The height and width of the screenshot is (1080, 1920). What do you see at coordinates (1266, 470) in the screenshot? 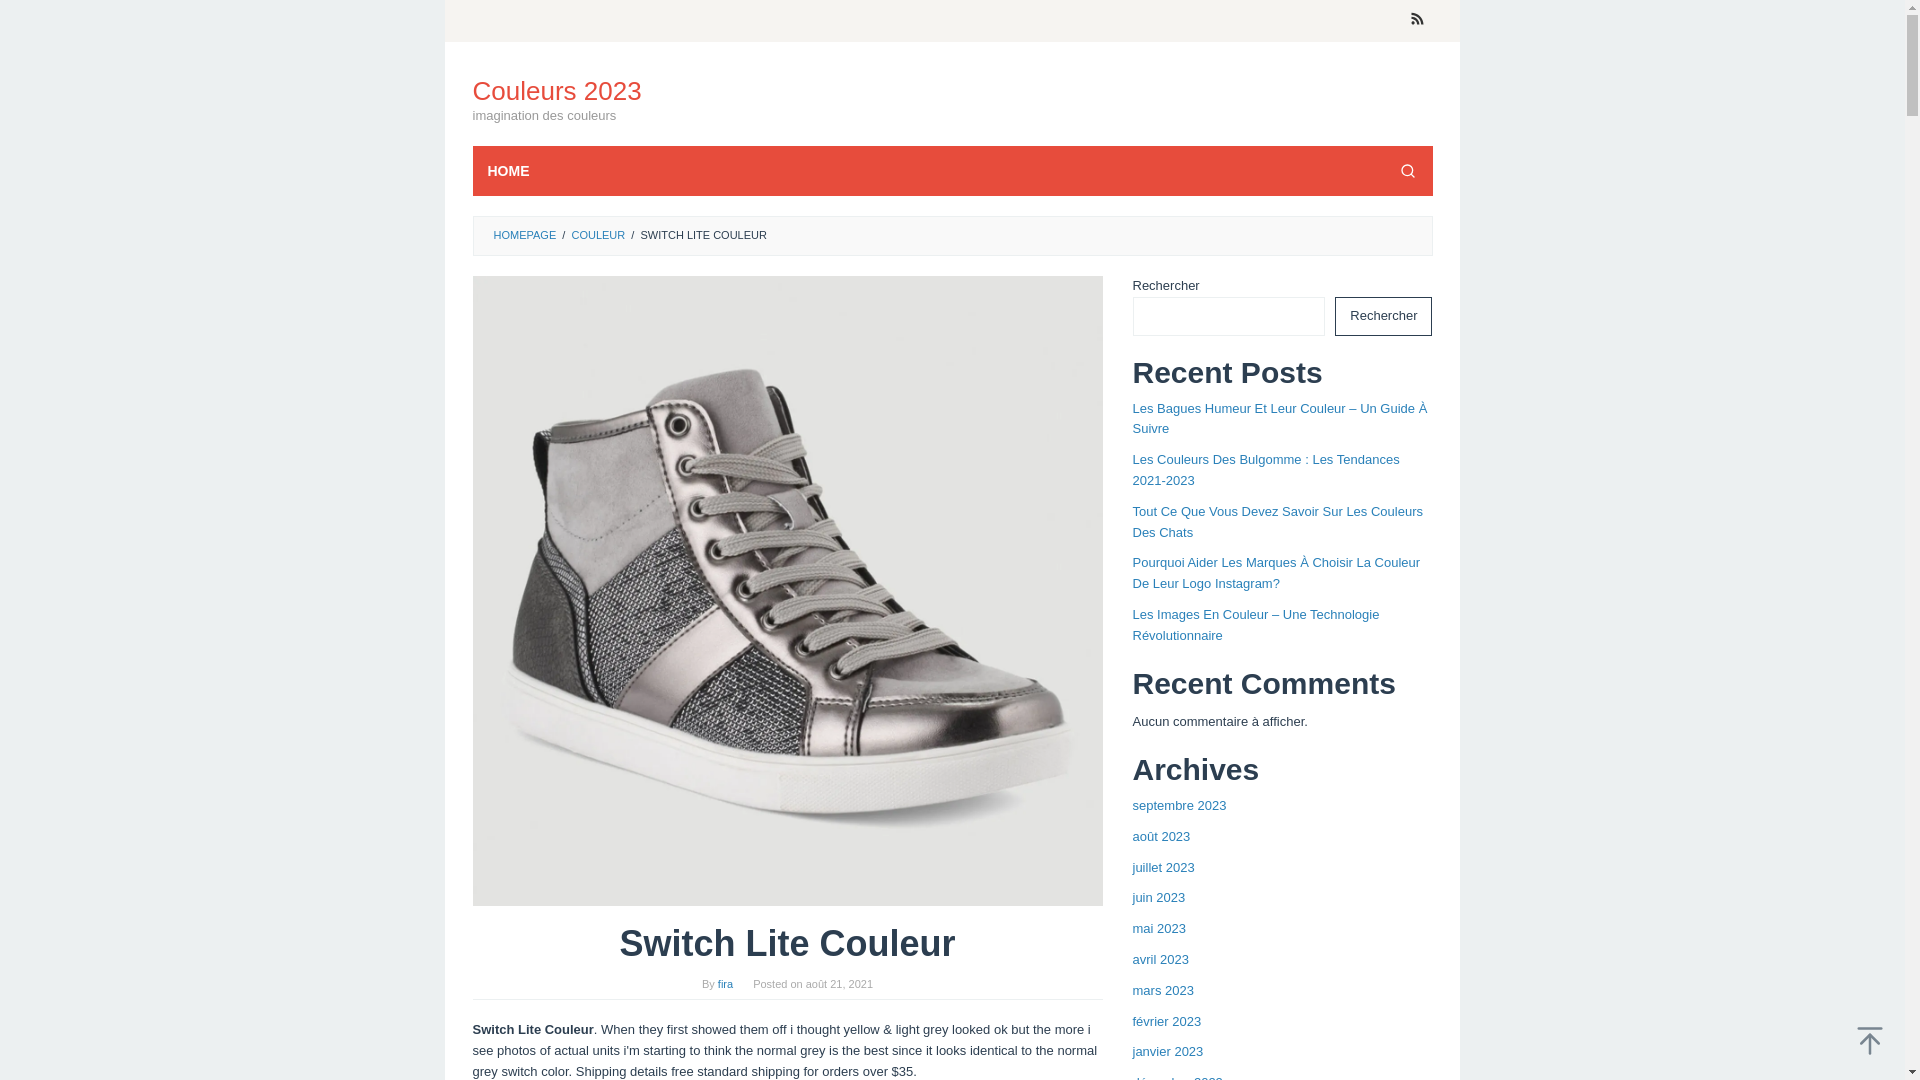
I see `Les Couleurs Des Bulgomme : Les Tendances 2021-2023` at bounding box center [1266, 470].